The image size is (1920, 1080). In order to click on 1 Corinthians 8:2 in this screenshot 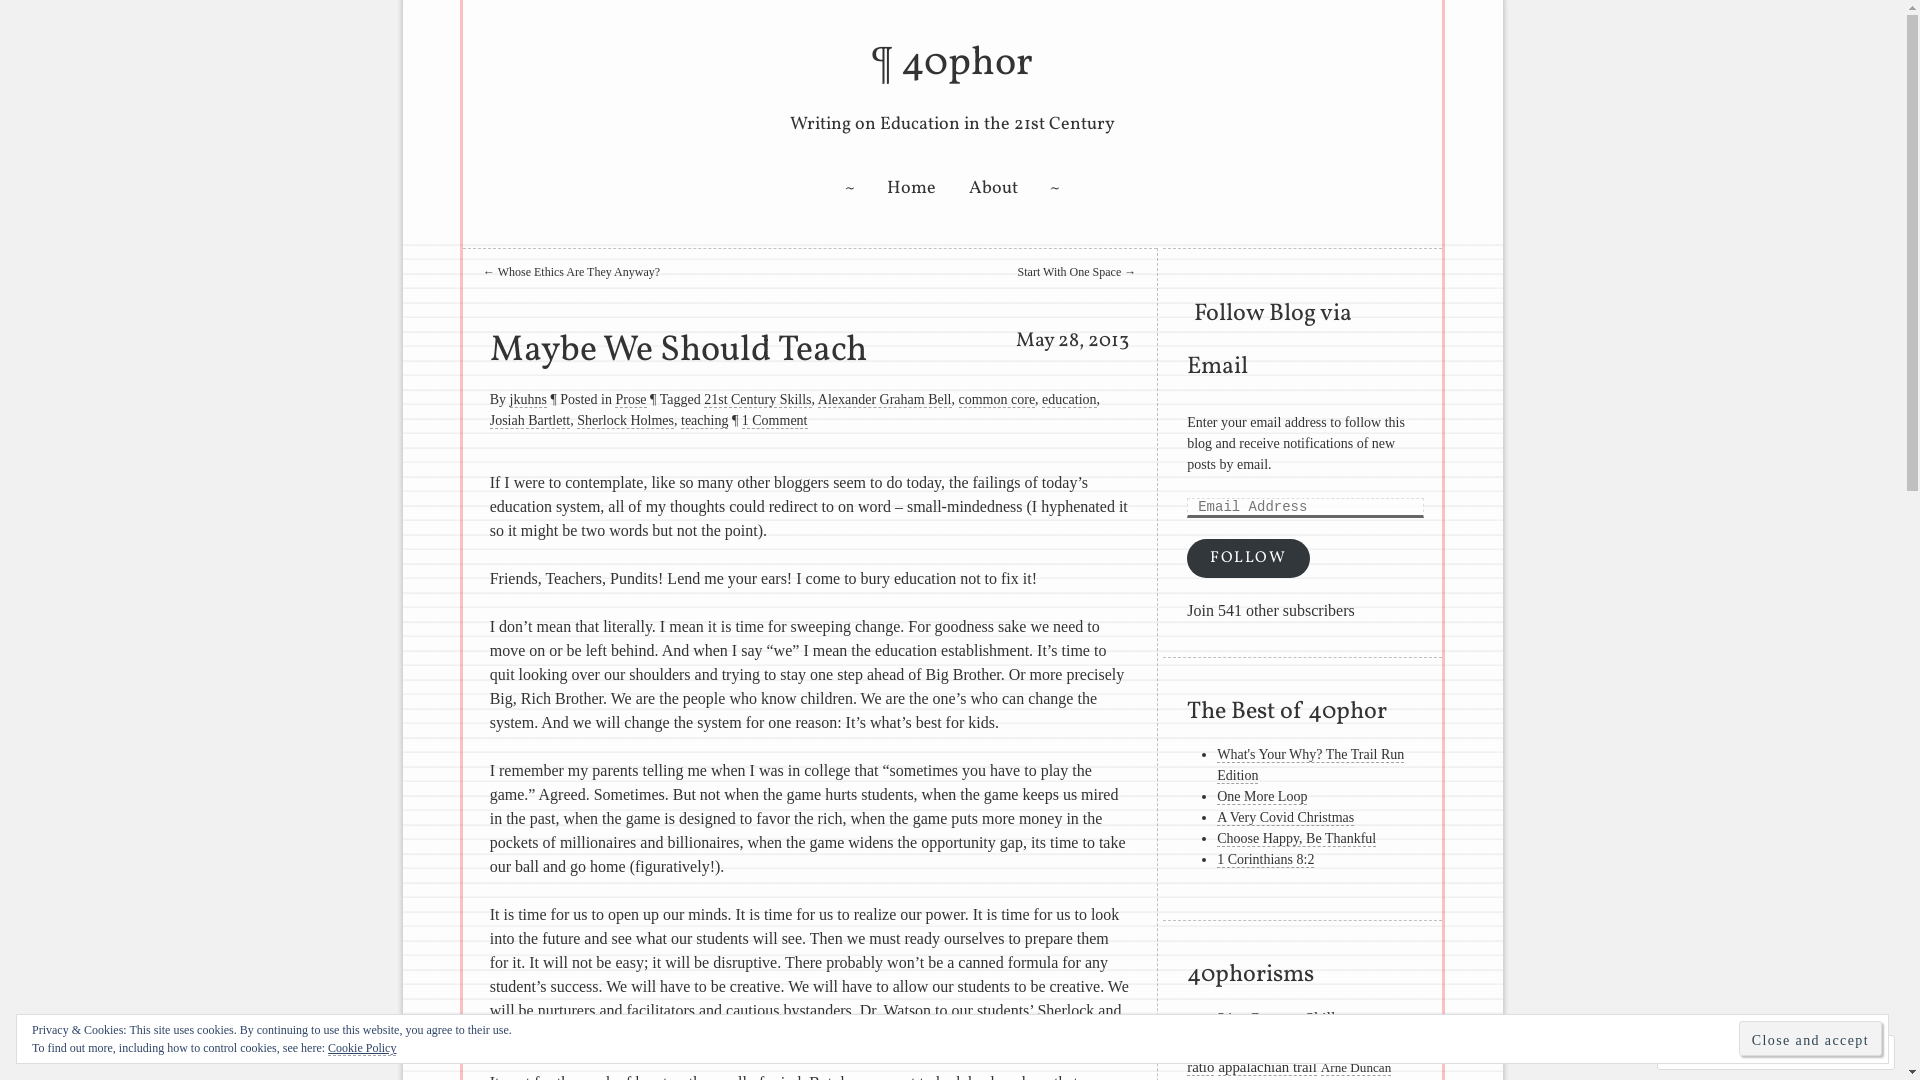, I will do `click(1266, 860)`.